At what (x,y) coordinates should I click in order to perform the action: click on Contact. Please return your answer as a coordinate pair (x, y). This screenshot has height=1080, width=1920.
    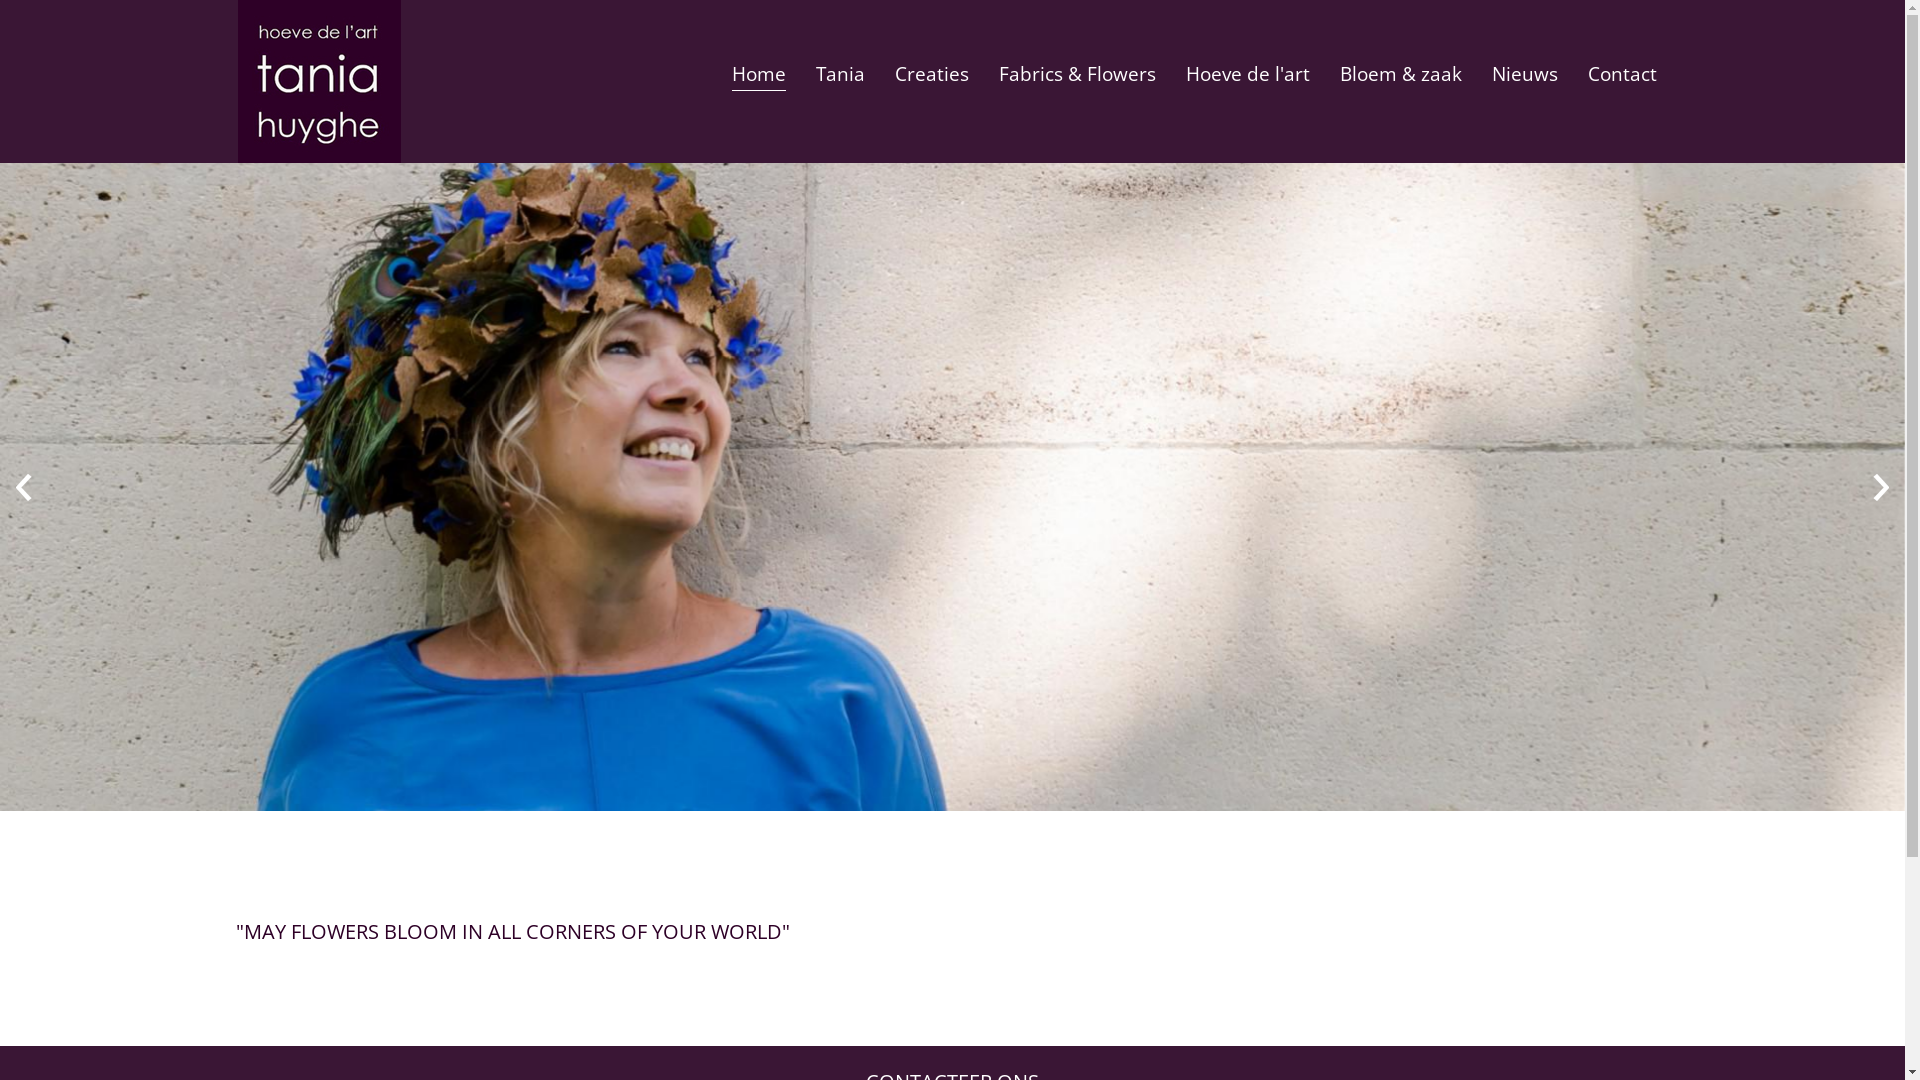
    Looking at the image, I should click on (1622, 72).